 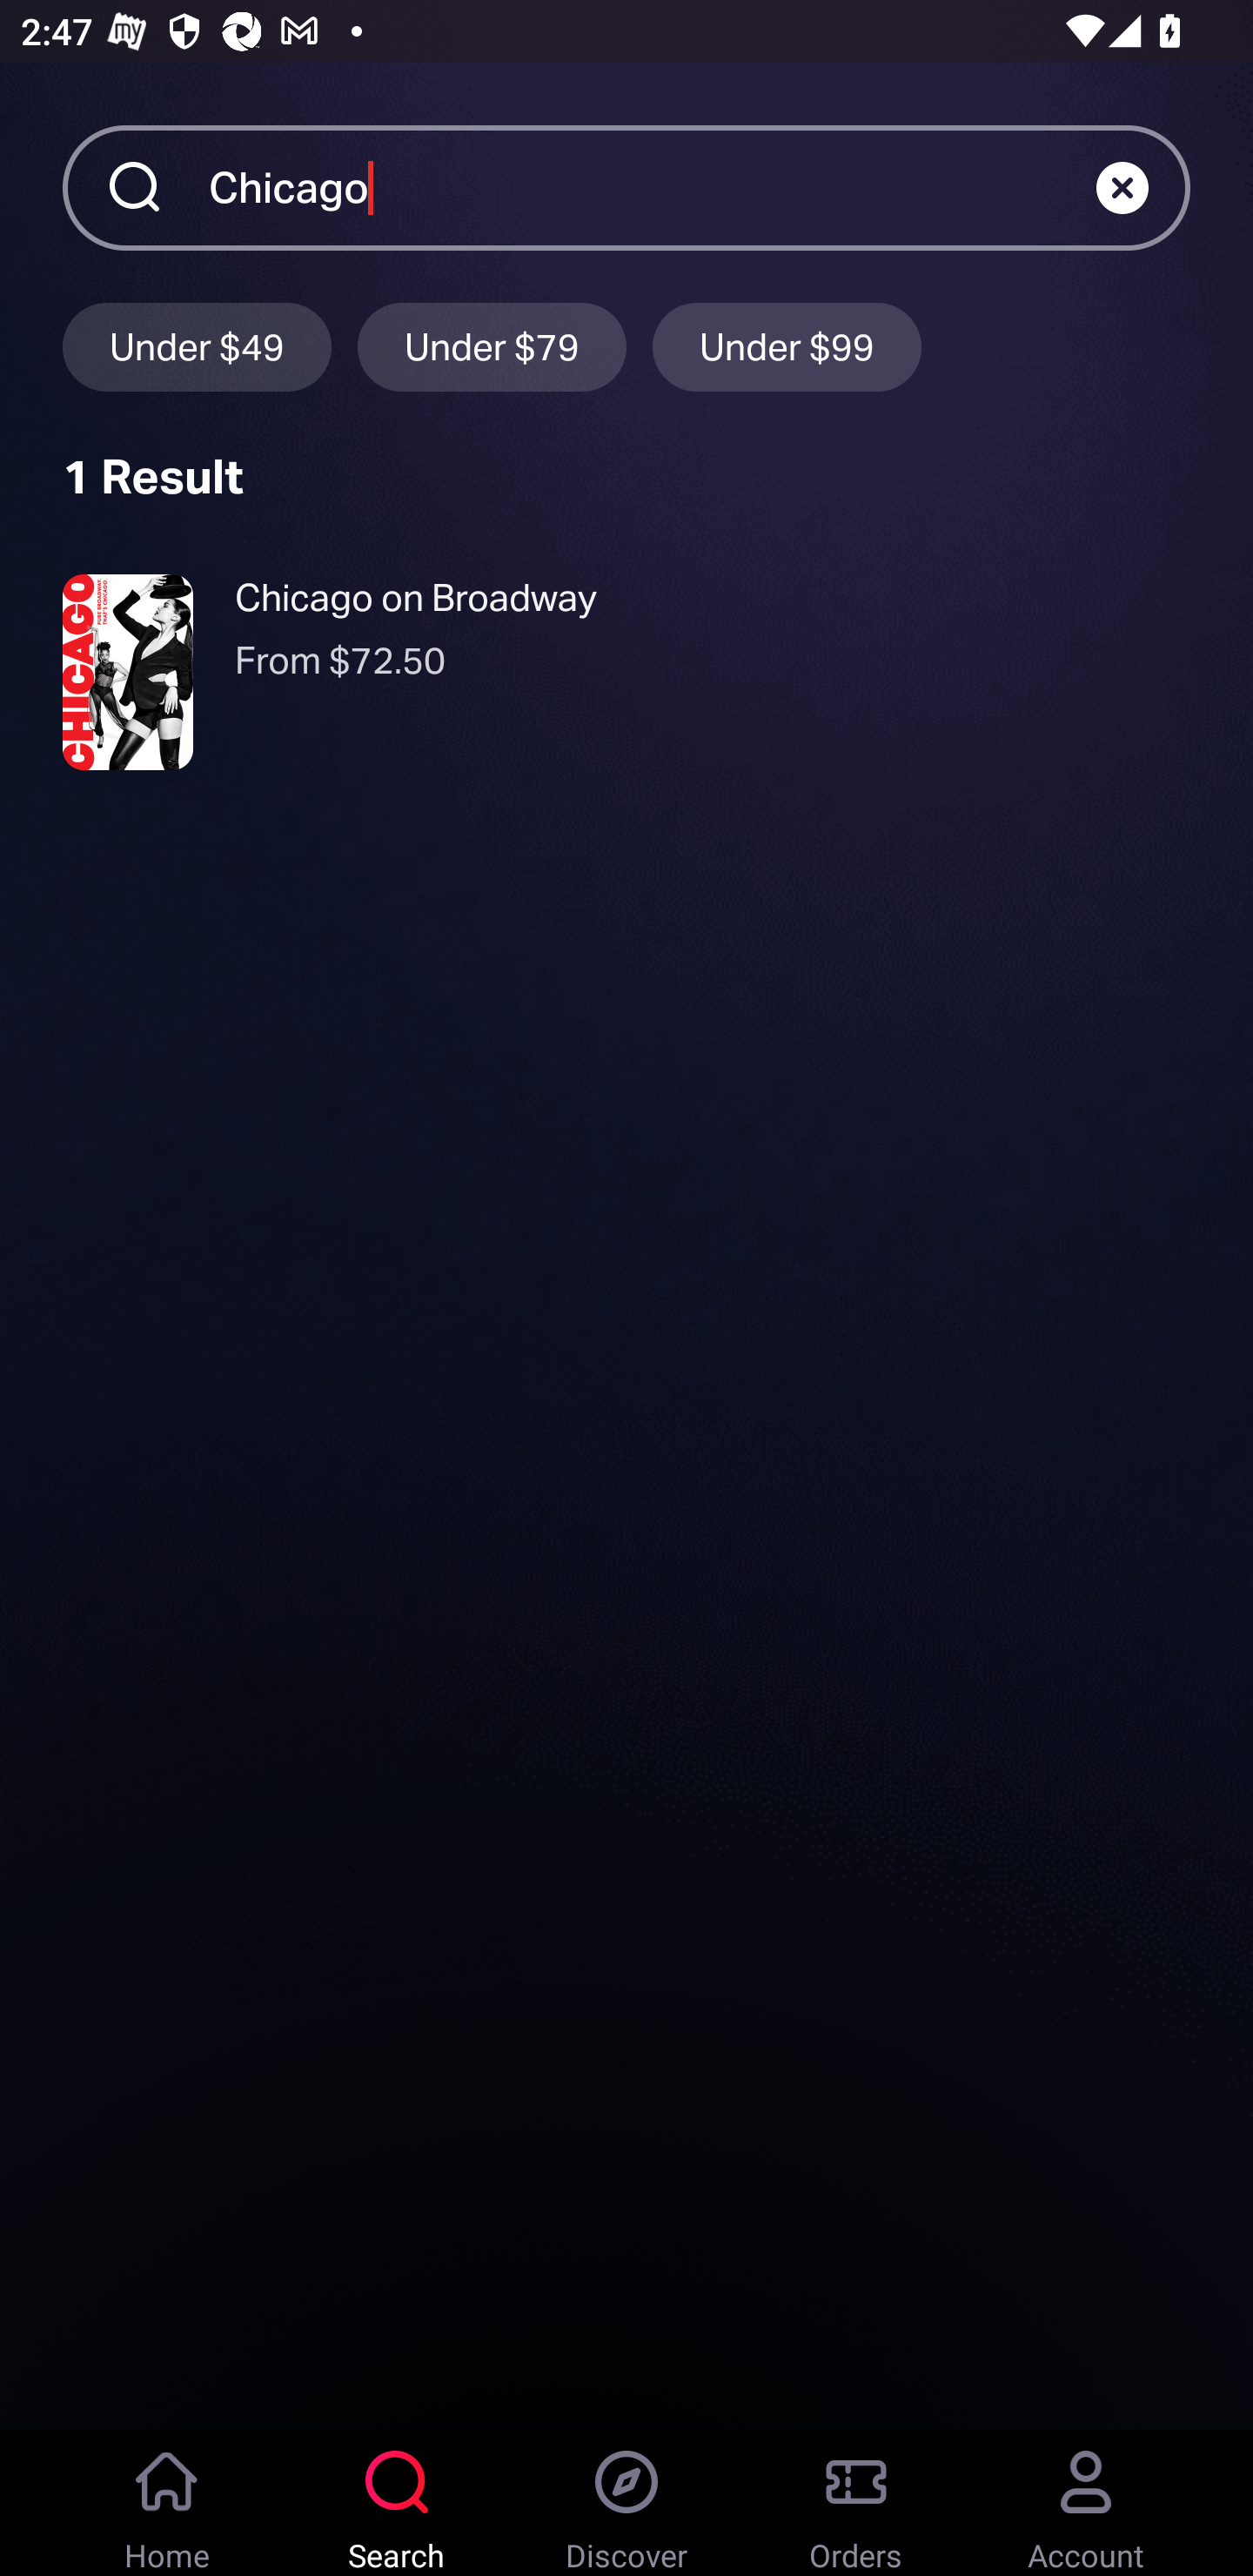 I want to click on Discover, so click(x=626, y=2503).